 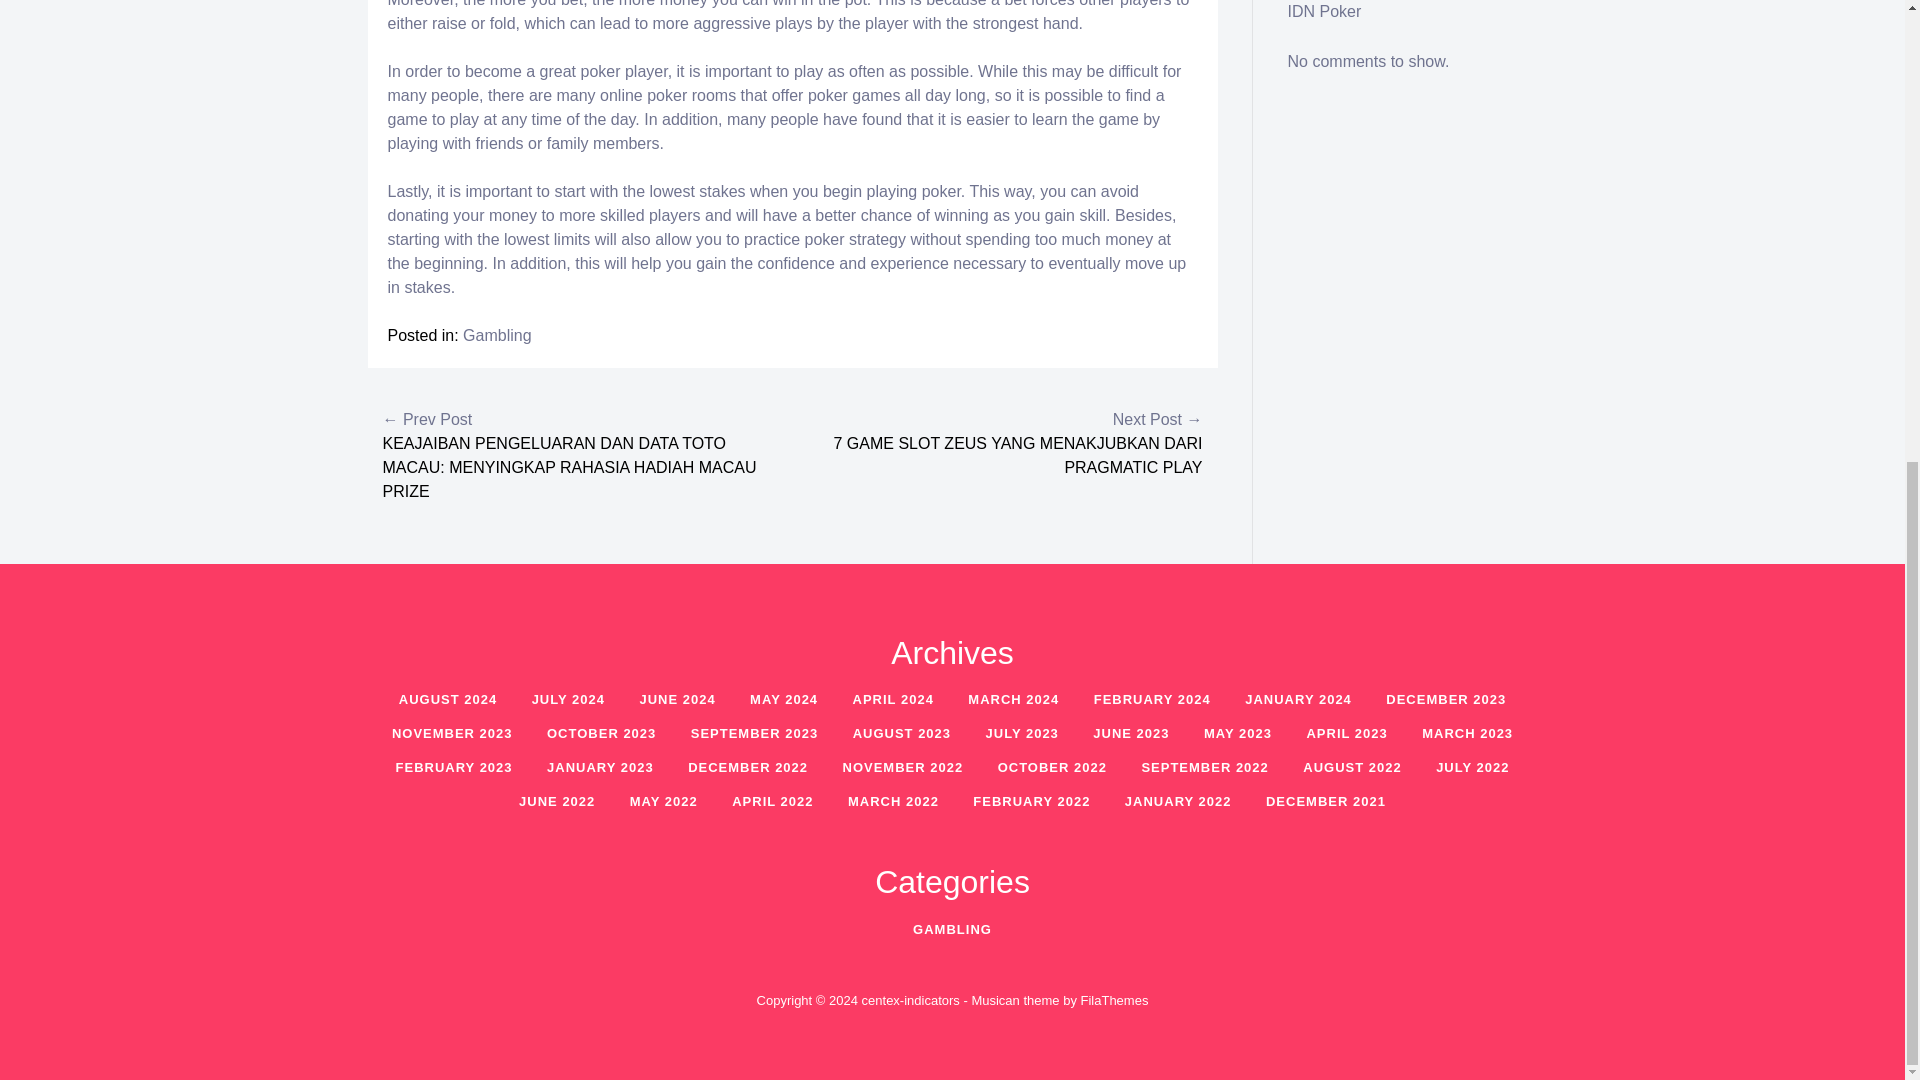 I want to click on JUNE 2023, so click(x=1130, y=732).